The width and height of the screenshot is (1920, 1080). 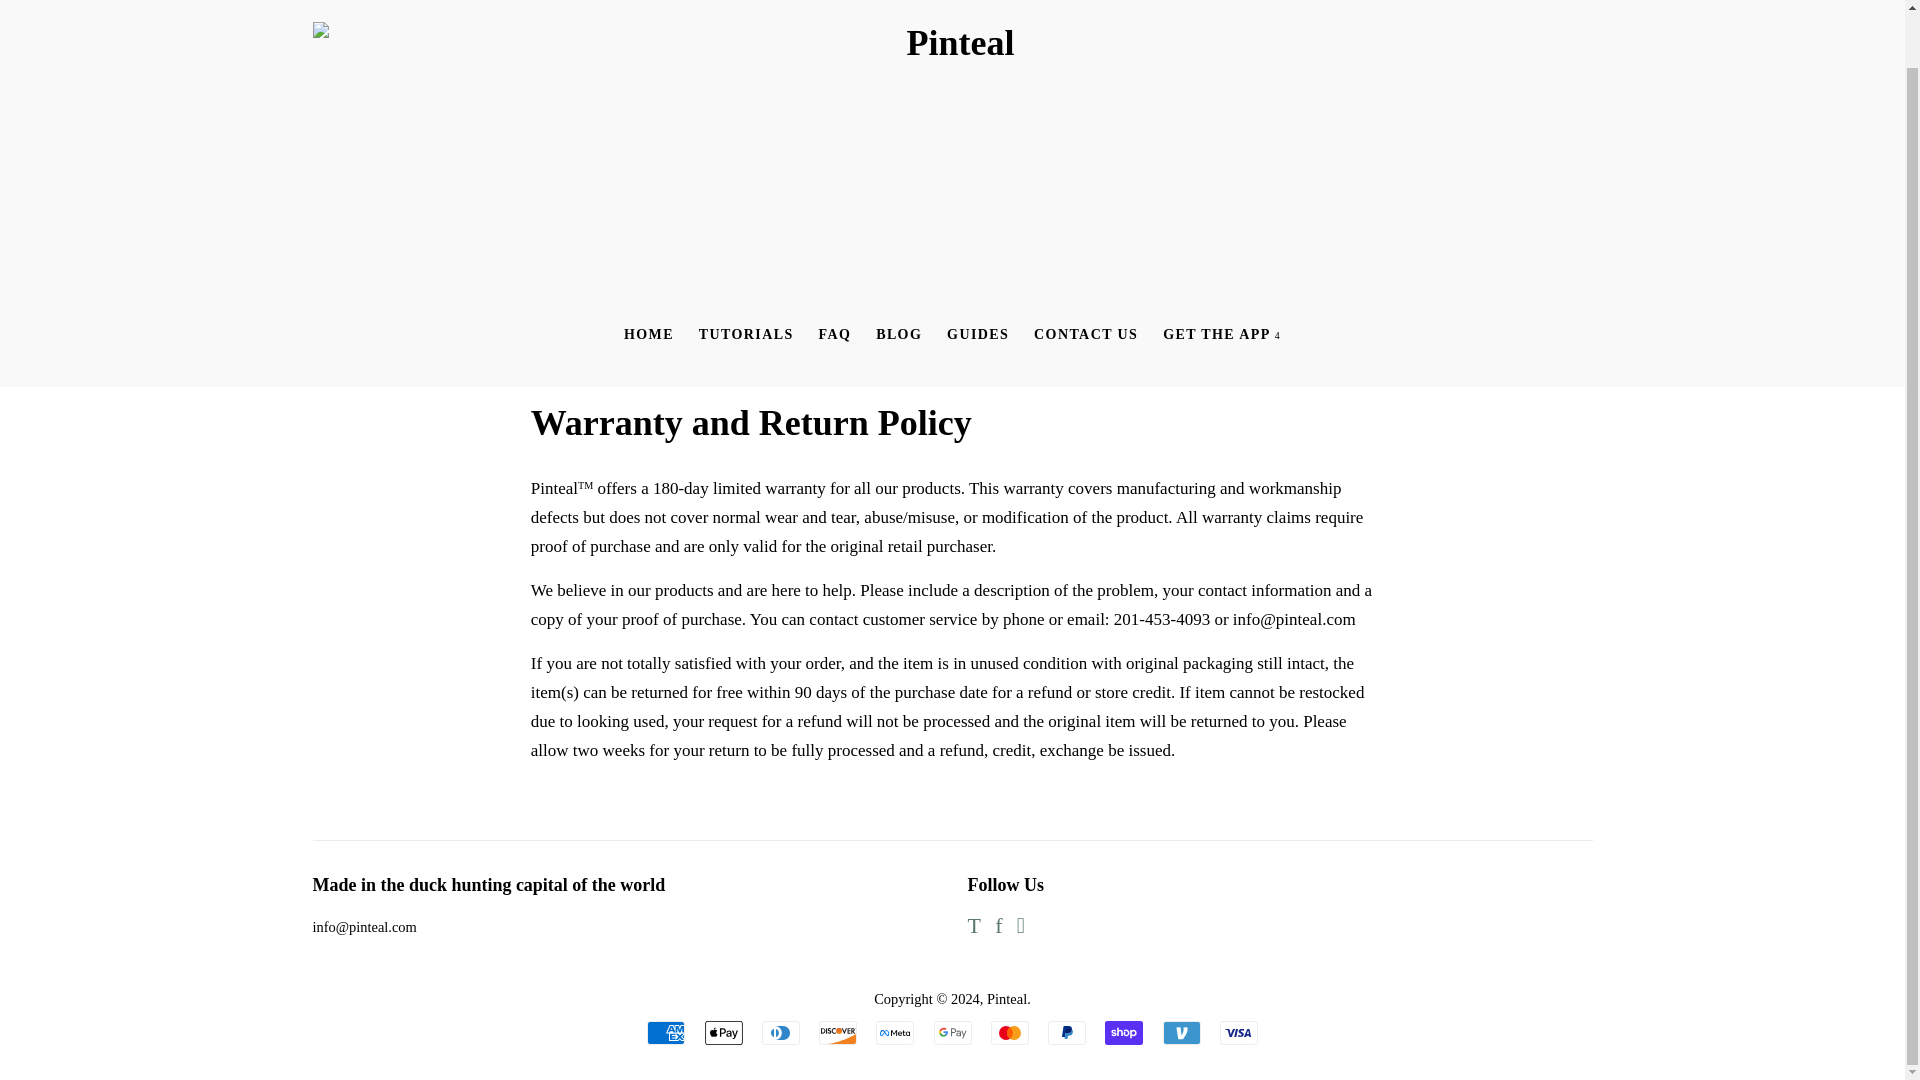 What do you see at coordinates (898, 335) in the screenshot?
I see `BLOG` at bounding box center [898, 335].